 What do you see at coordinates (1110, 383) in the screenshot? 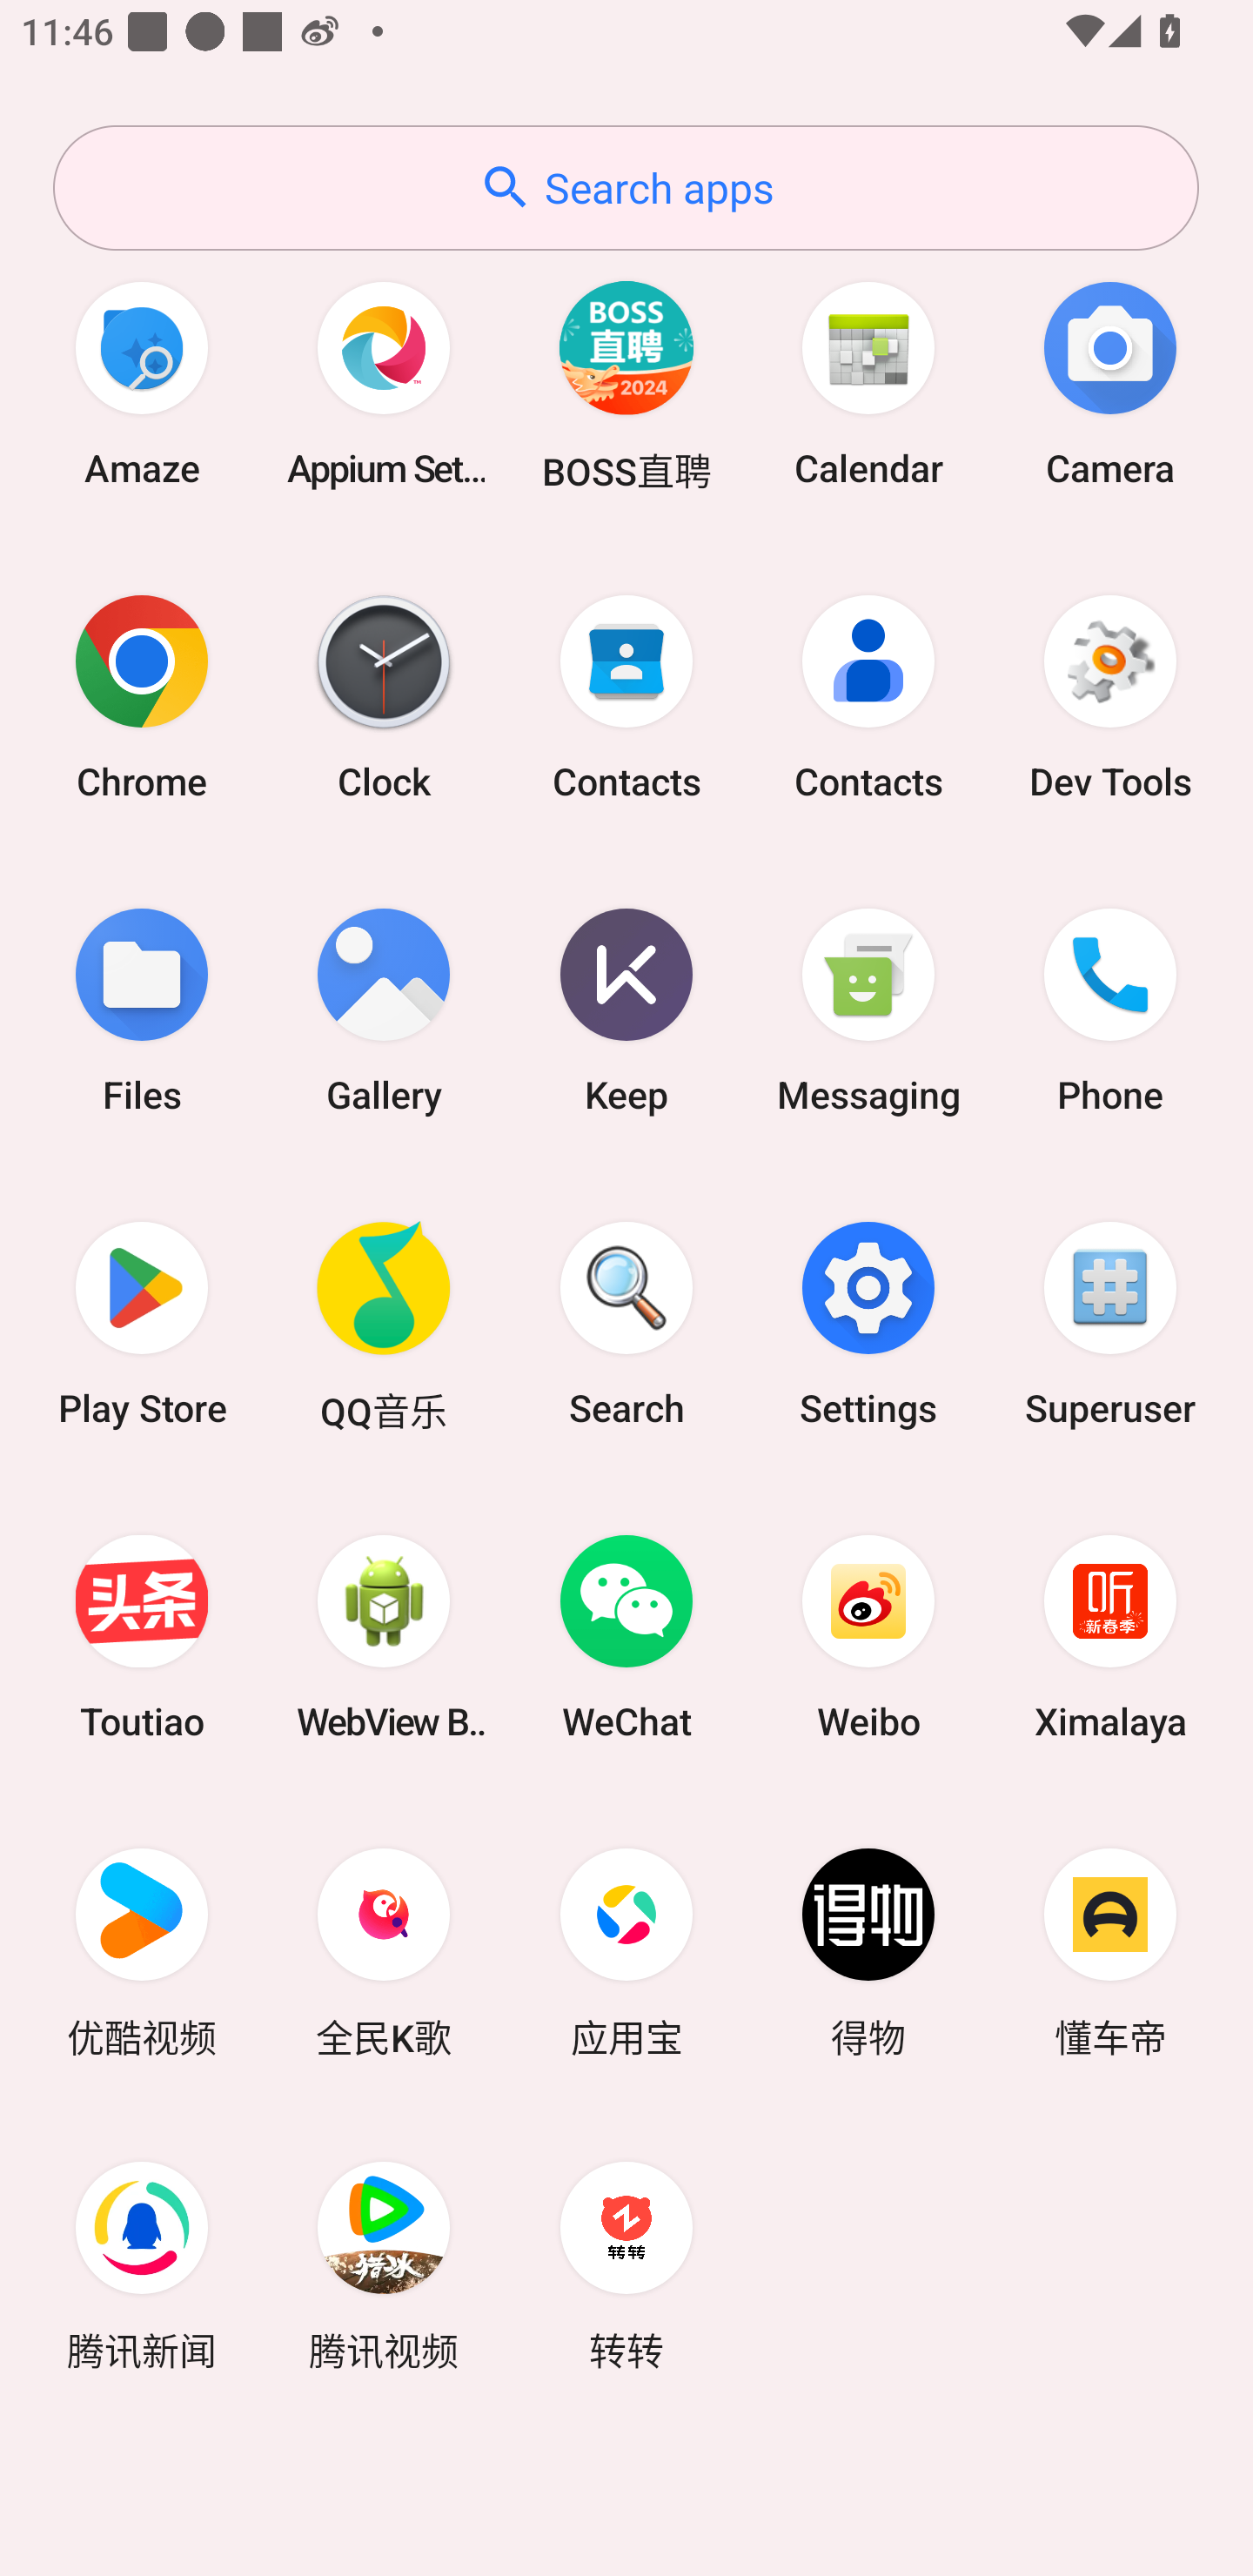
I see `Camera` at bounding box center [1110, 383].